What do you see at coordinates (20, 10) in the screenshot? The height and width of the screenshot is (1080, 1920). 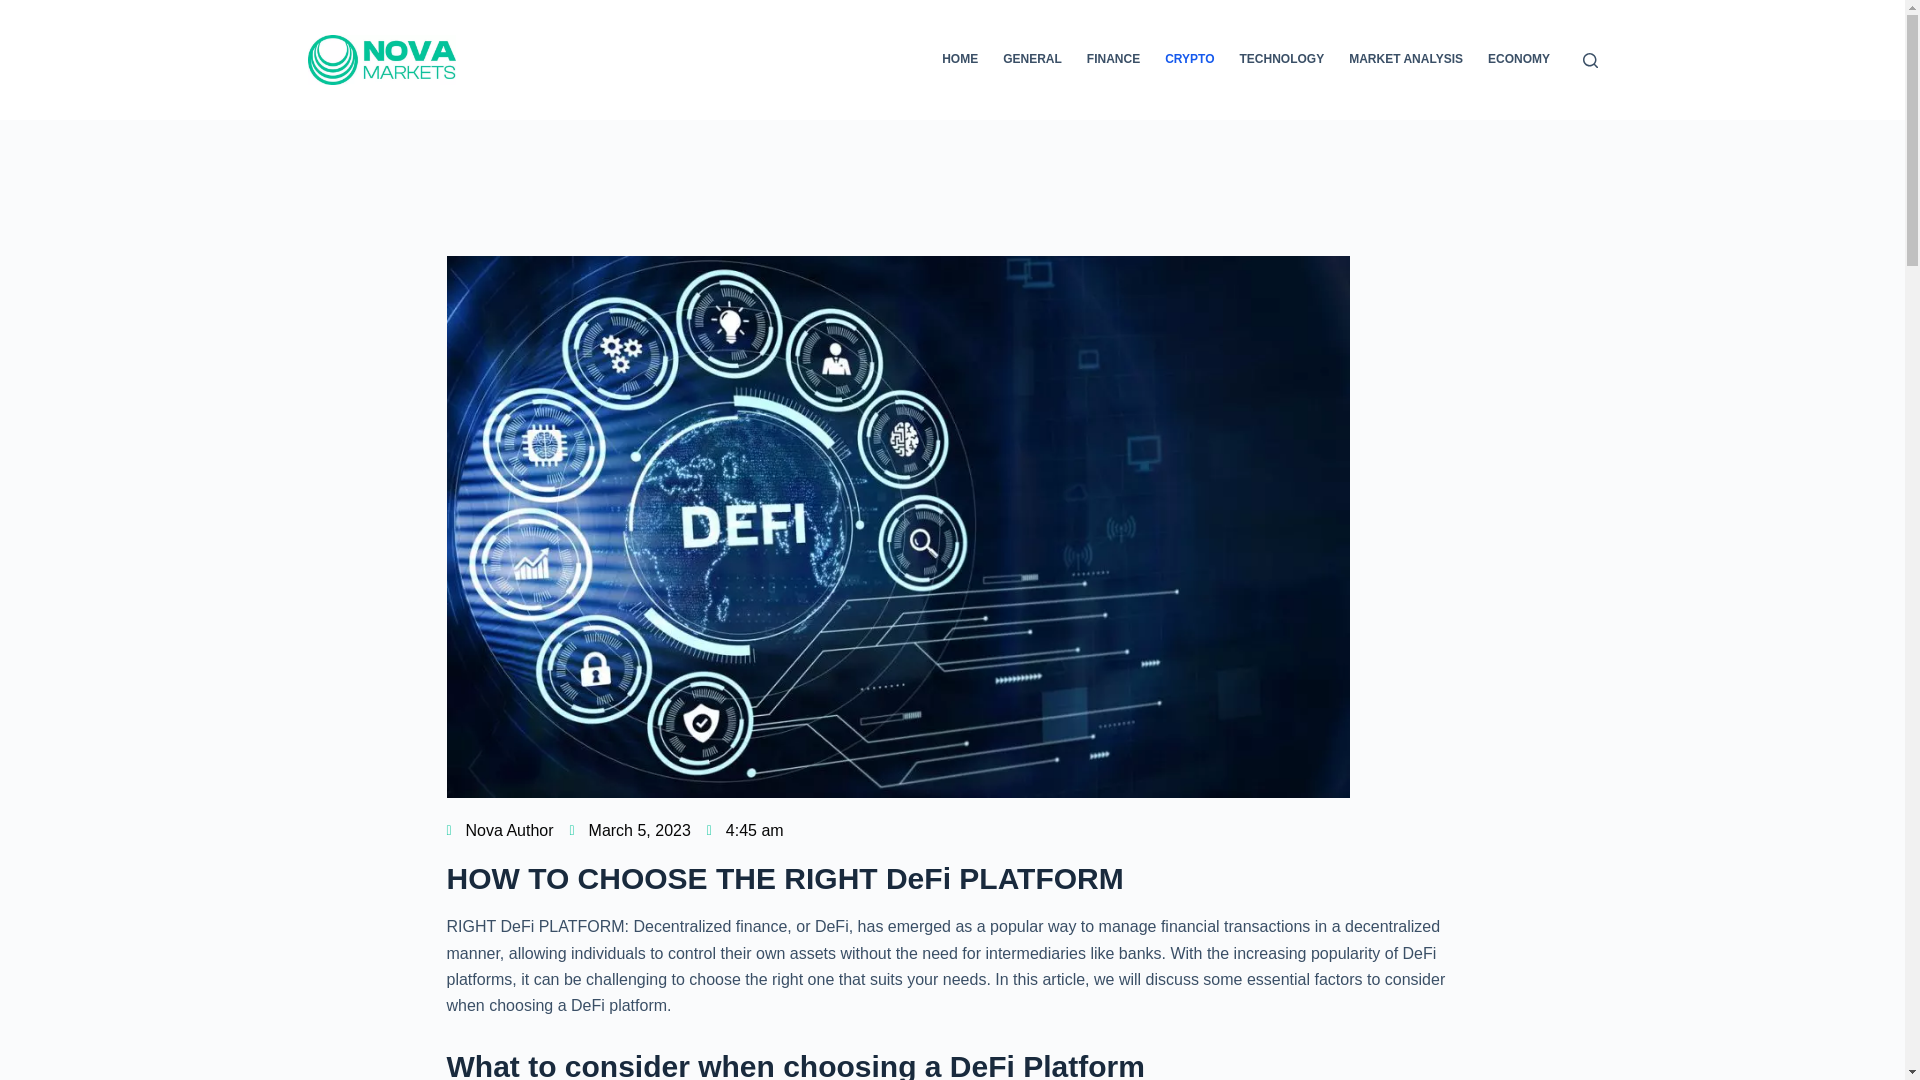 I see `Skip to content` at bounding box center [20, 10].